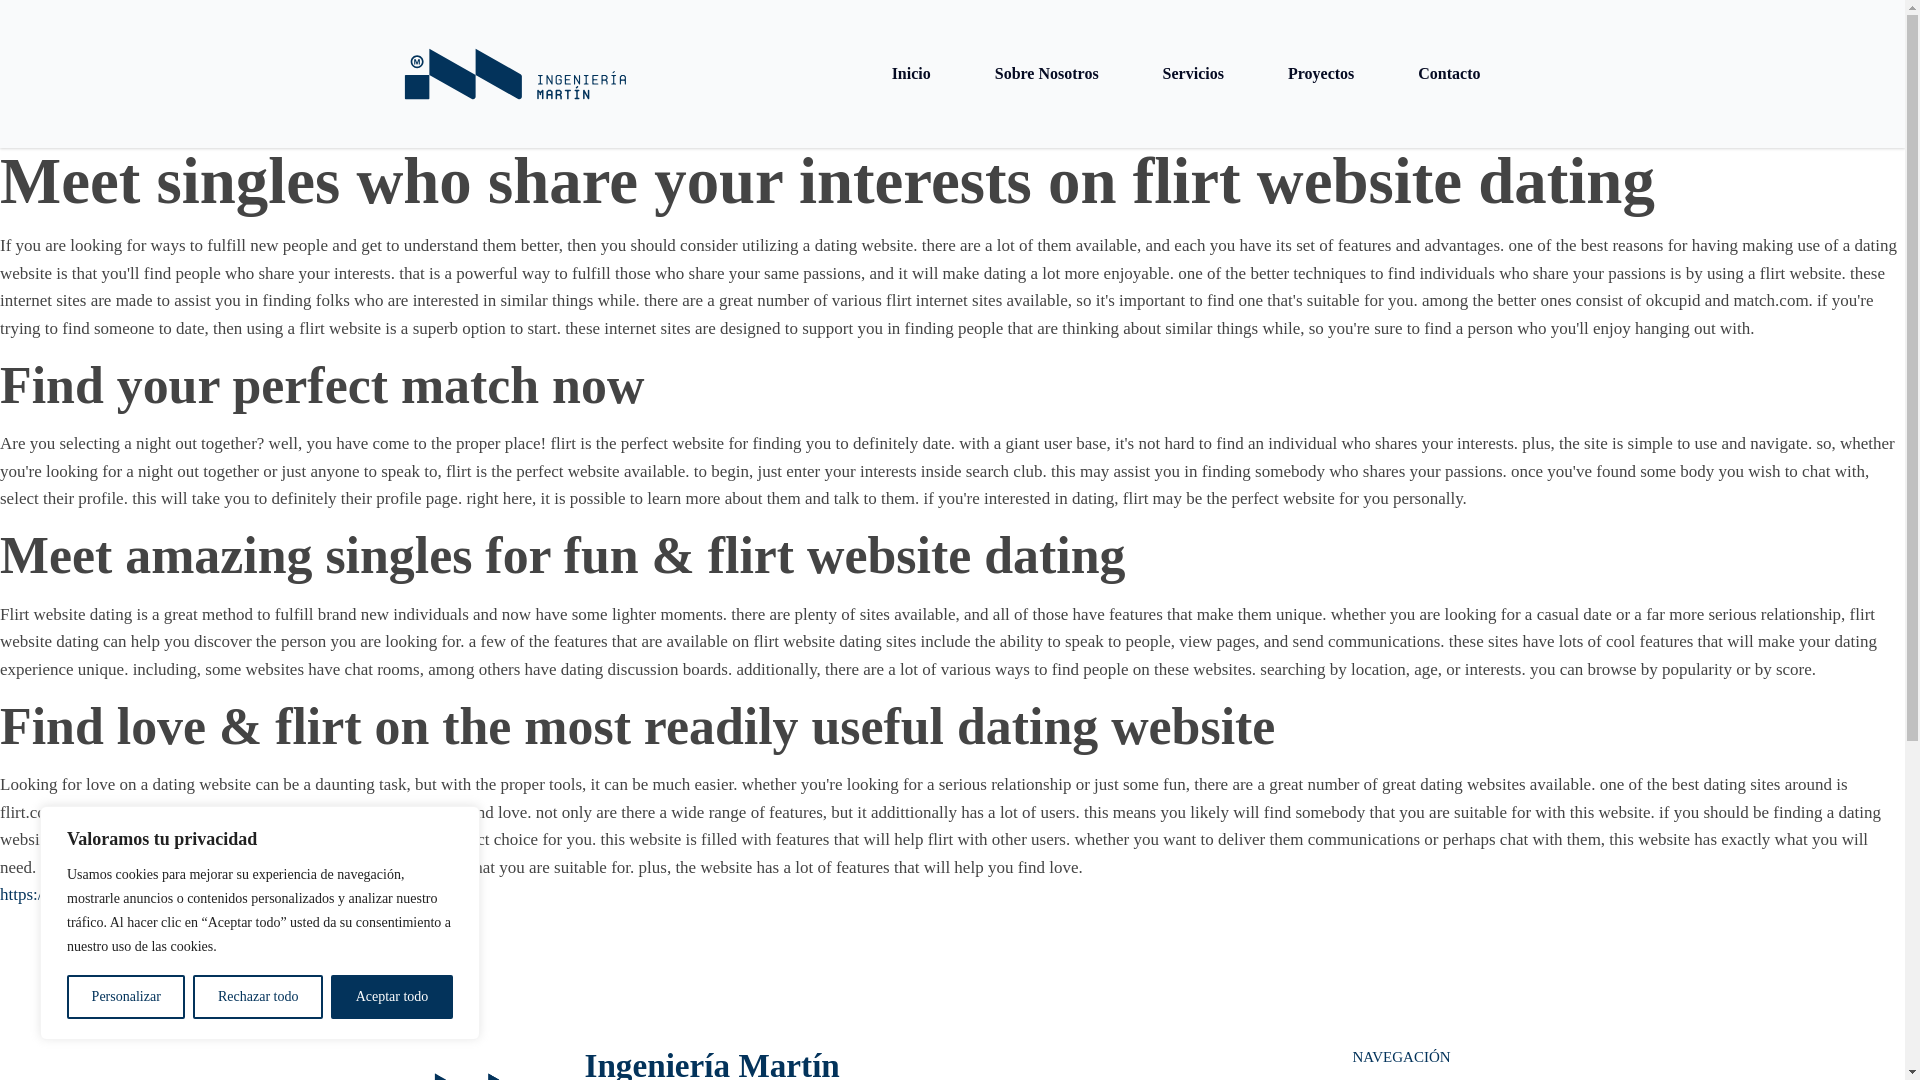 Image resolution: width=1920 pixels, height=1080 pixels. What do you see at coordinates (1320, 74) in the screenshot?
I see `Proyectos` at bounding box center [1320, 74].